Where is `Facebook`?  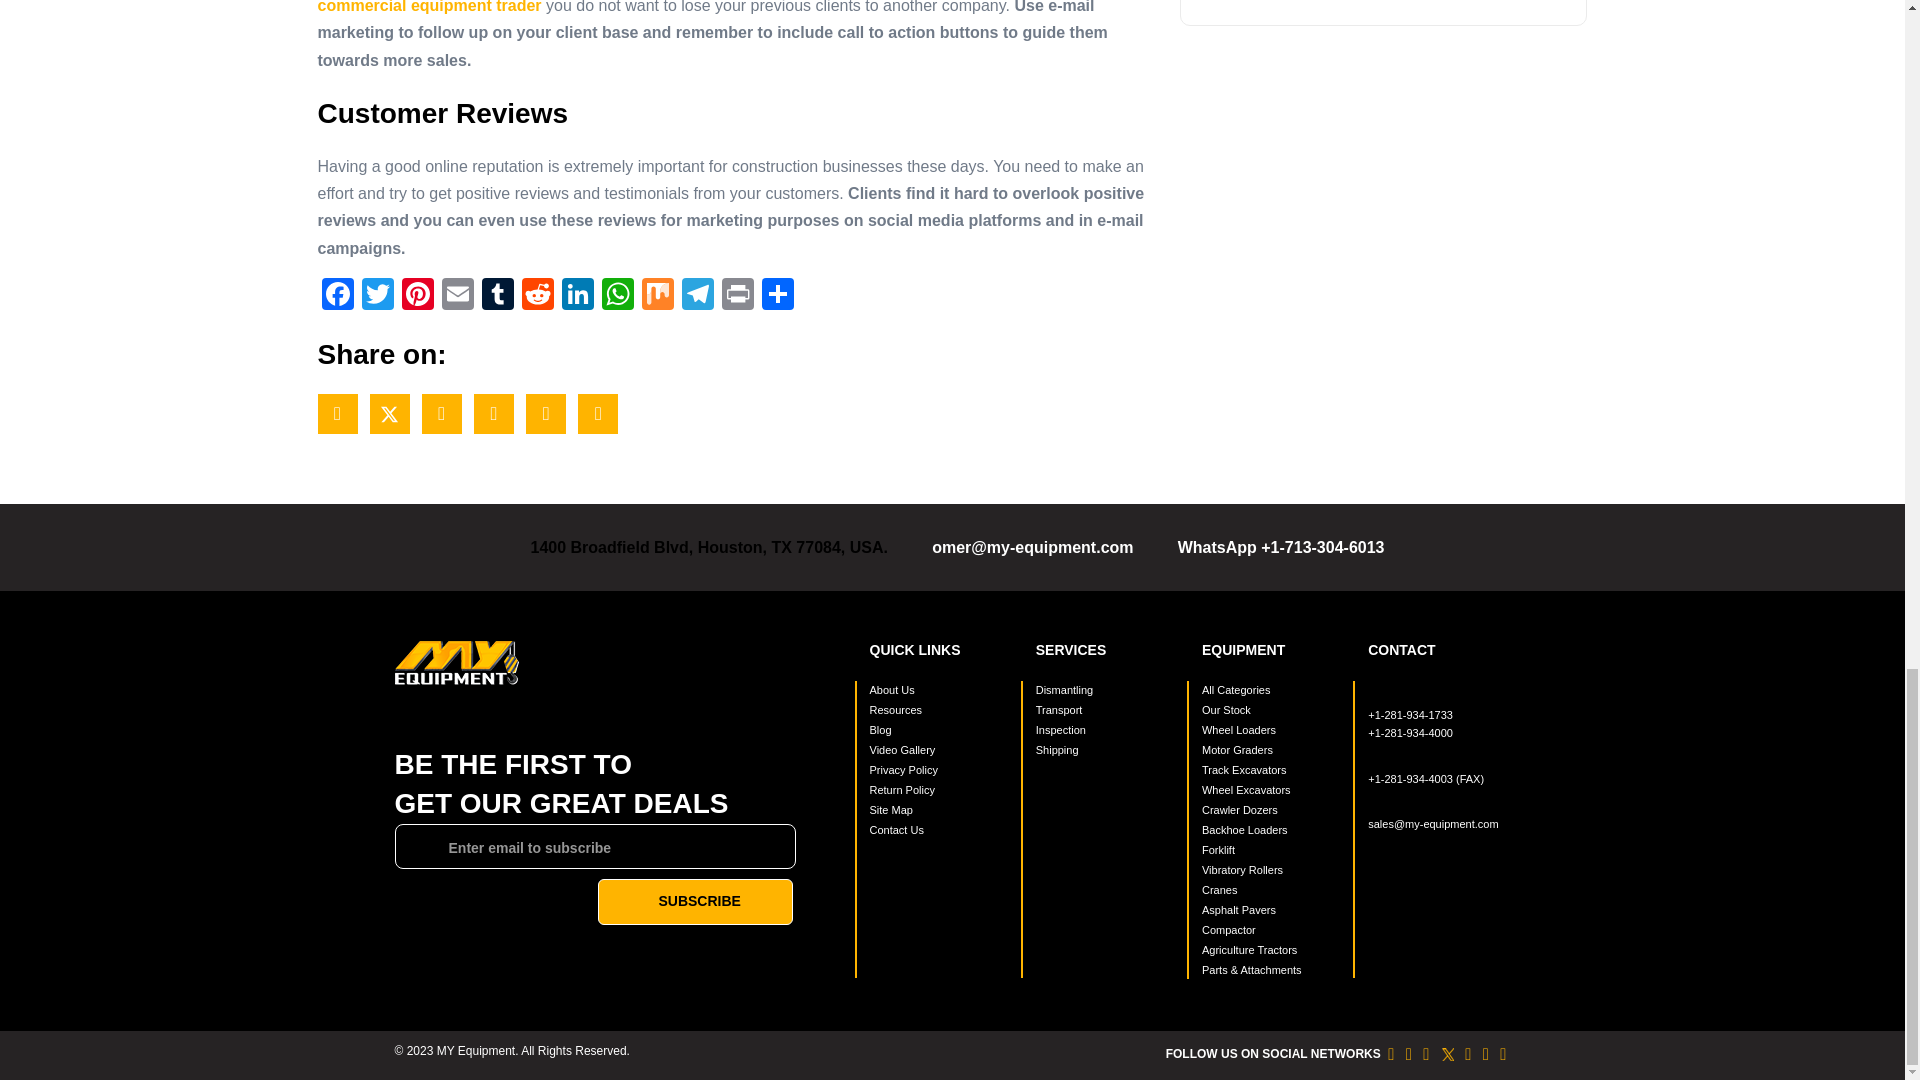 Facebook is located at coordinates (338, 296).